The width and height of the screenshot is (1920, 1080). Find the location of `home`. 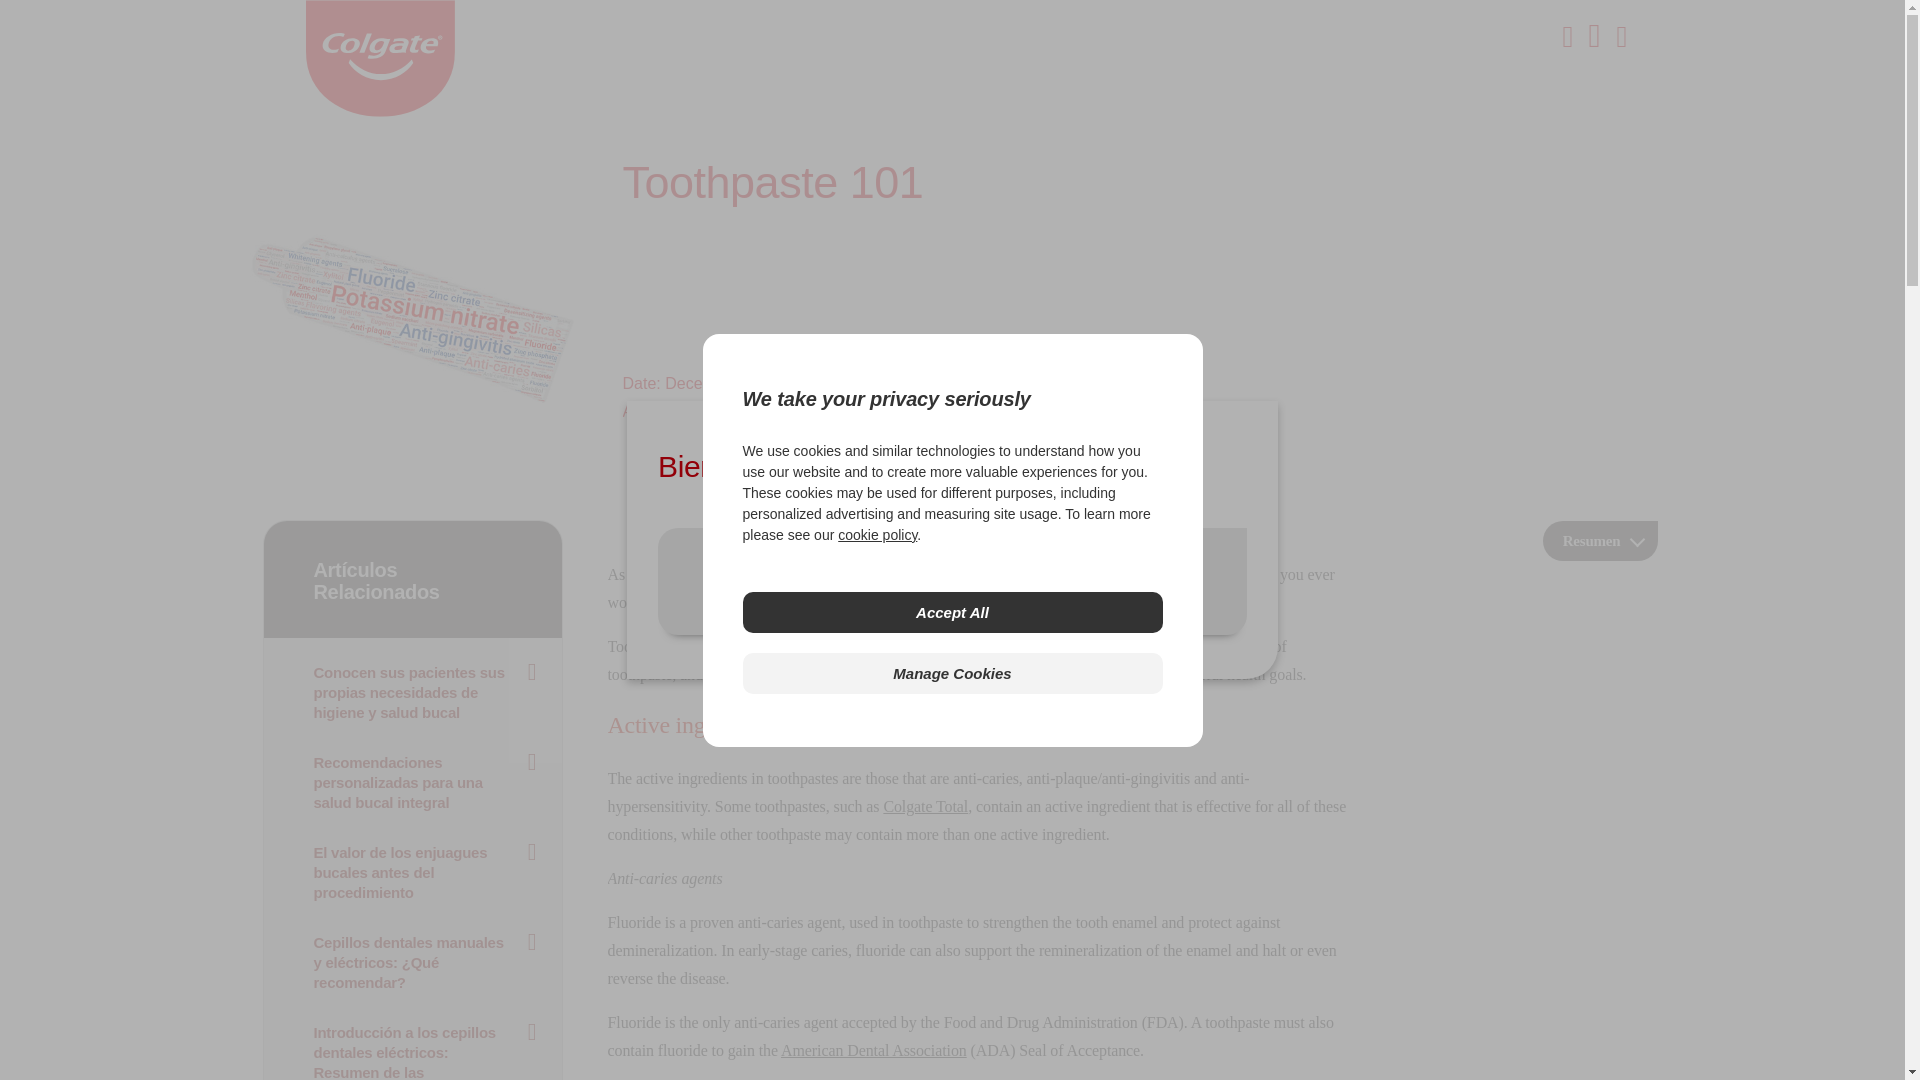

home is located at coordinates (380, 110).